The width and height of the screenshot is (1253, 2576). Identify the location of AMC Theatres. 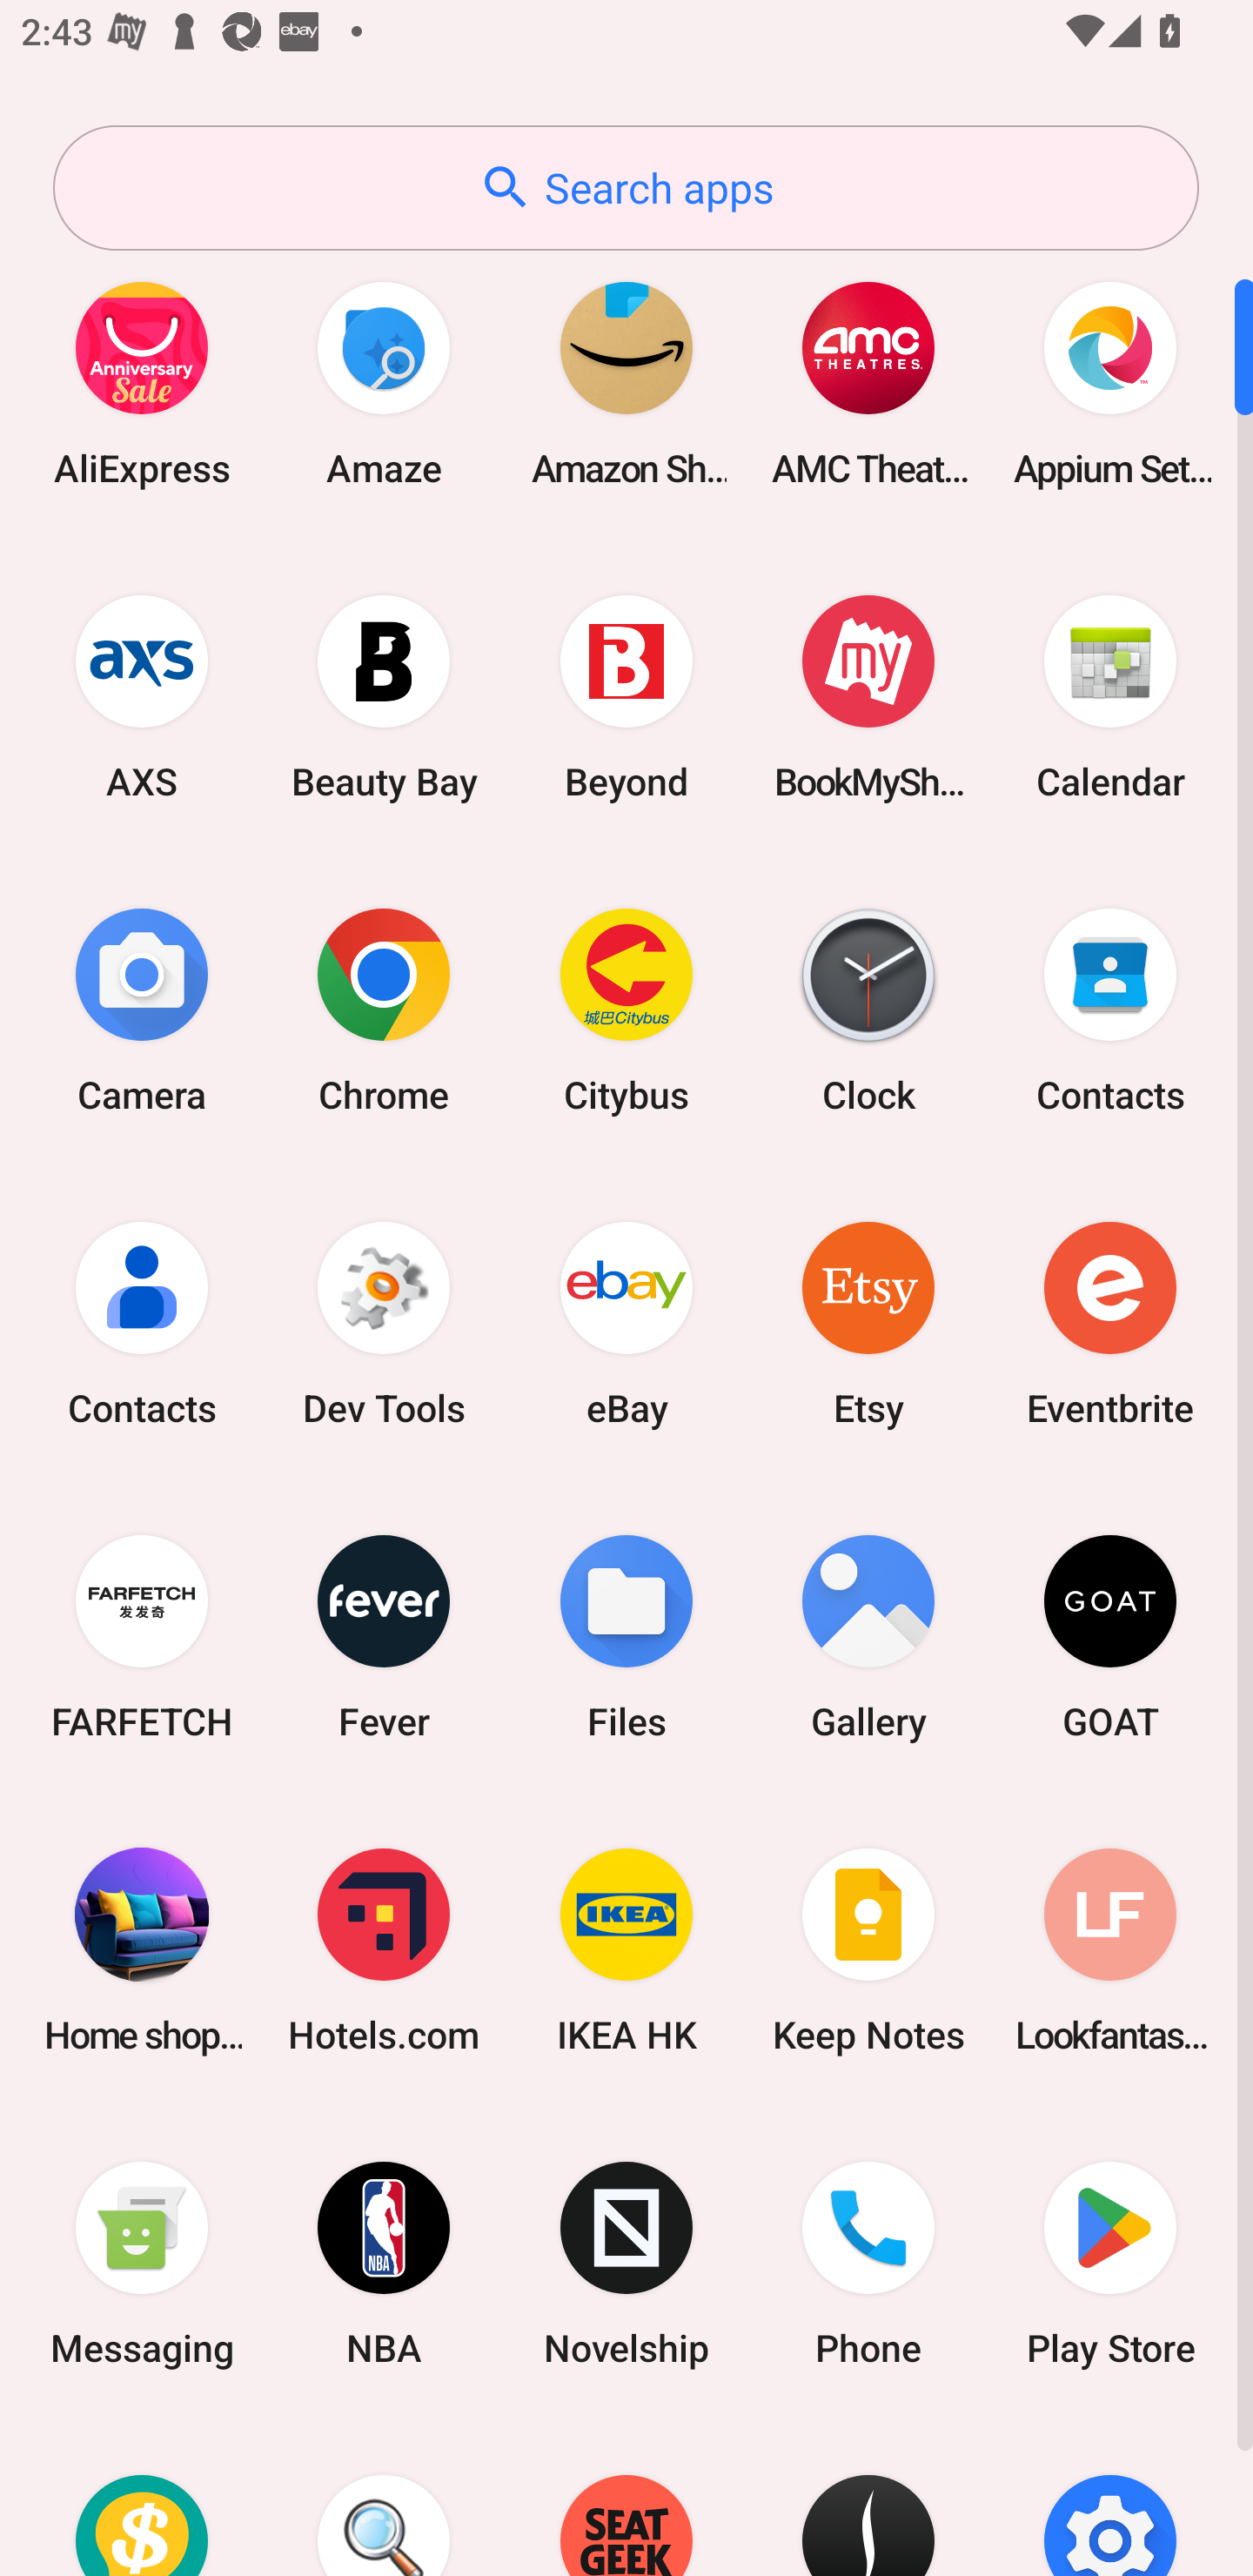
(868, 383).